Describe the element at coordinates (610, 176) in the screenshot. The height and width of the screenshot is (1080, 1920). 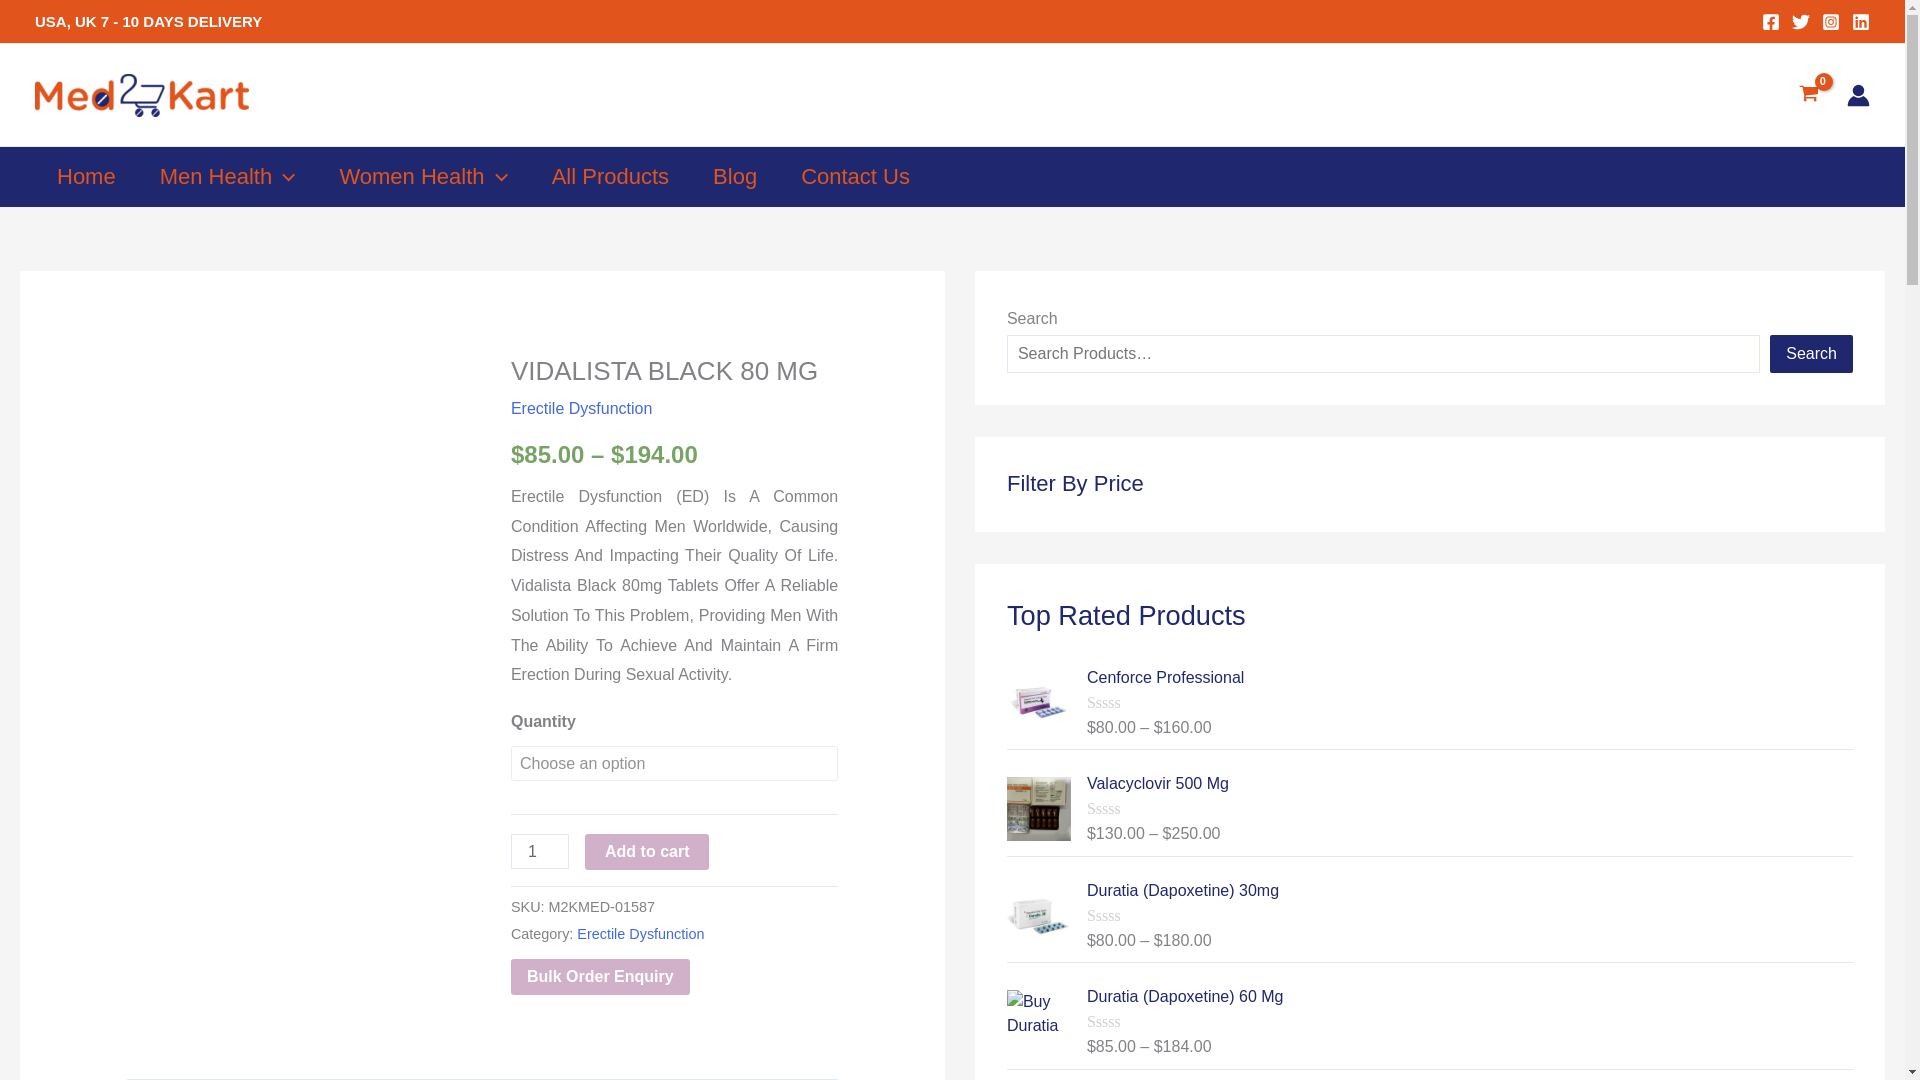
I see `All Products` at that location.